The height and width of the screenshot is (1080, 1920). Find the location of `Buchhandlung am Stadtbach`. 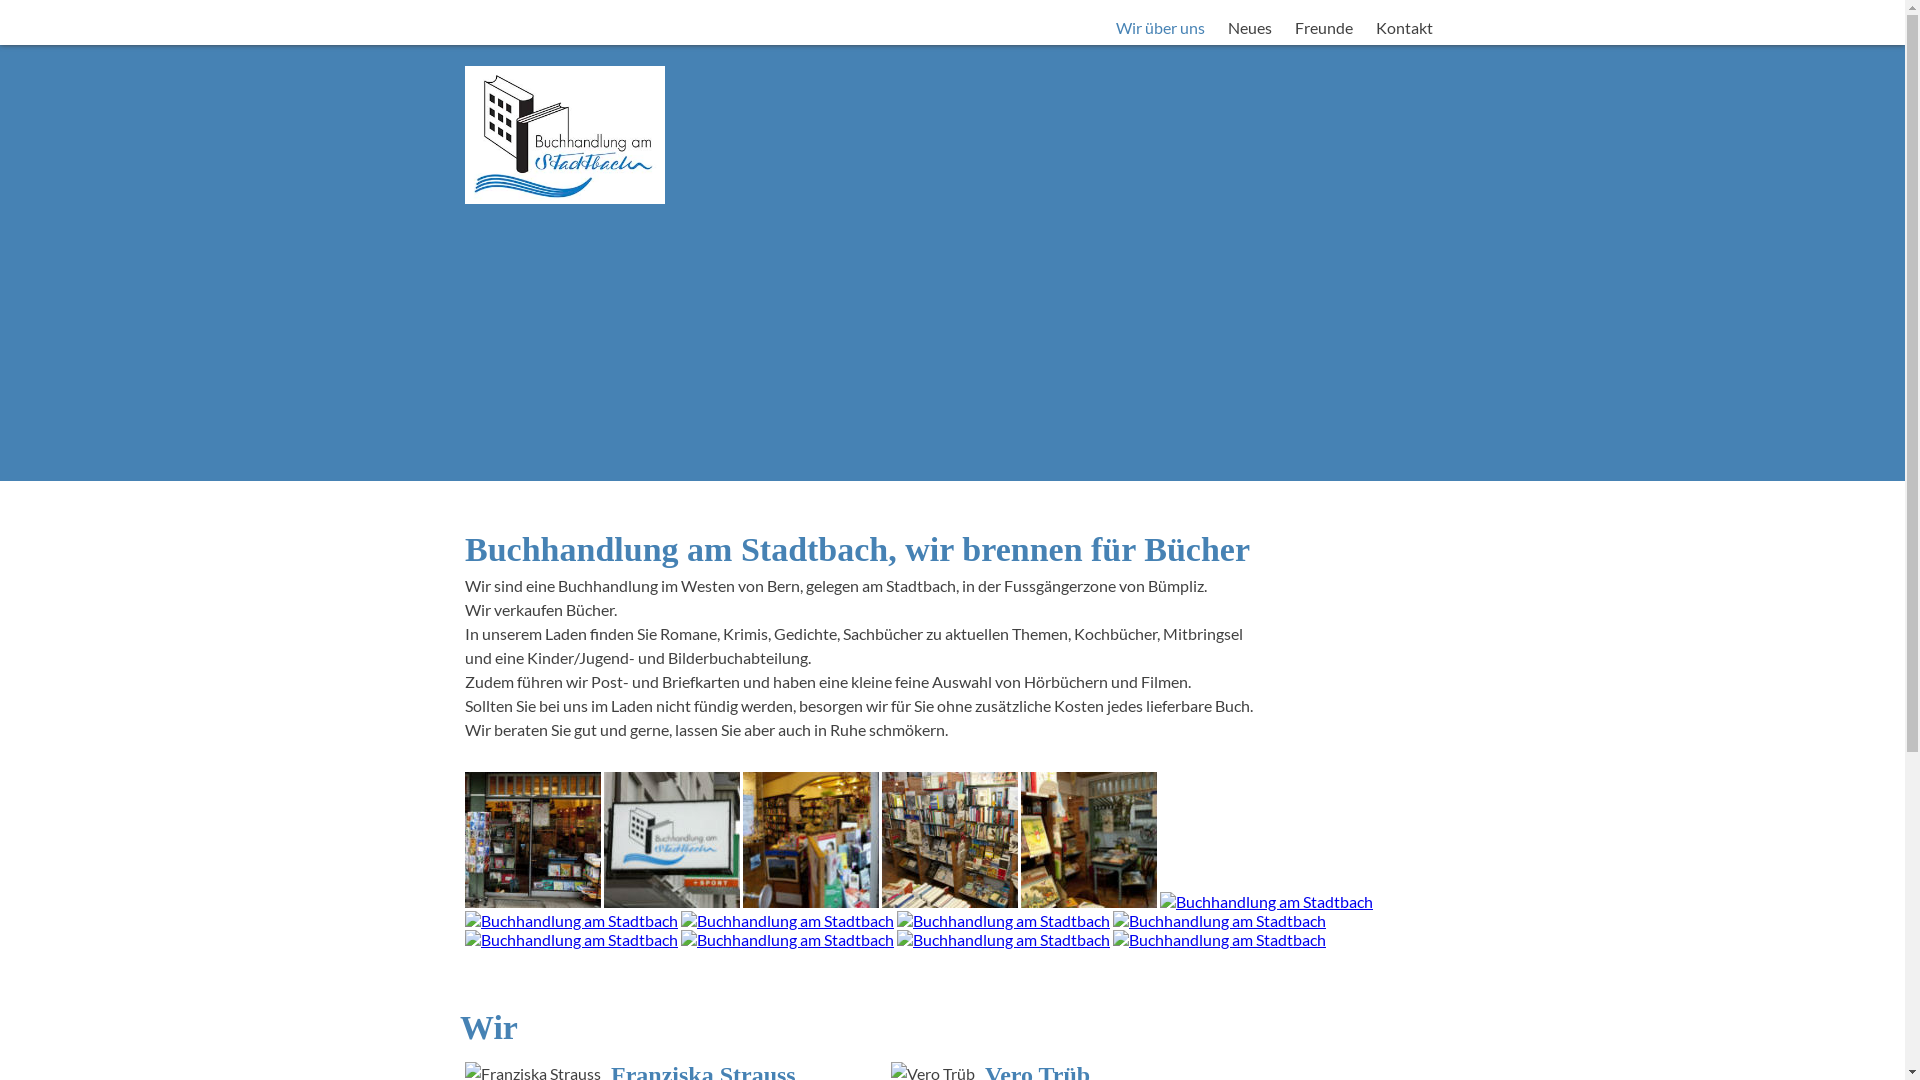

Buchhandlung am Stadtbach is located at coordinates (1266, 902).